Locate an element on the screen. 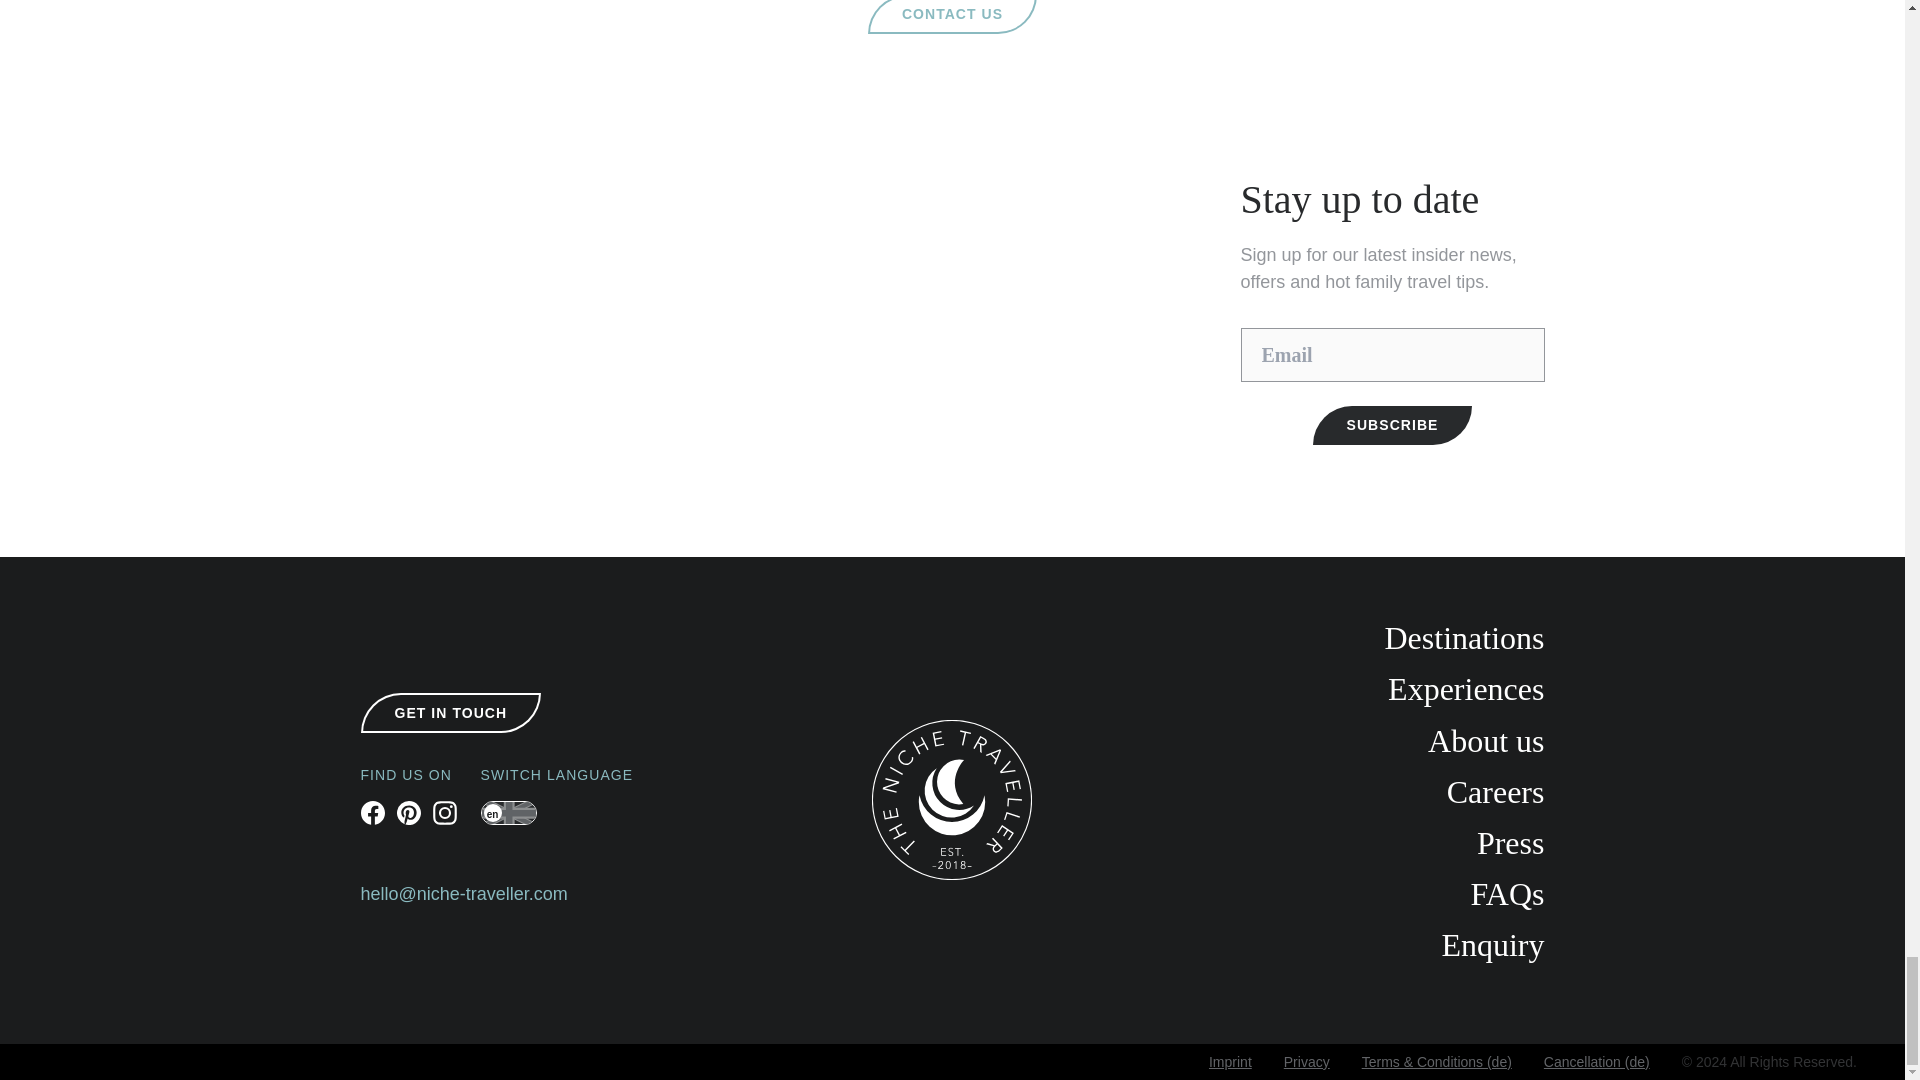  CONTACT US is located at coordinates (952, 16).